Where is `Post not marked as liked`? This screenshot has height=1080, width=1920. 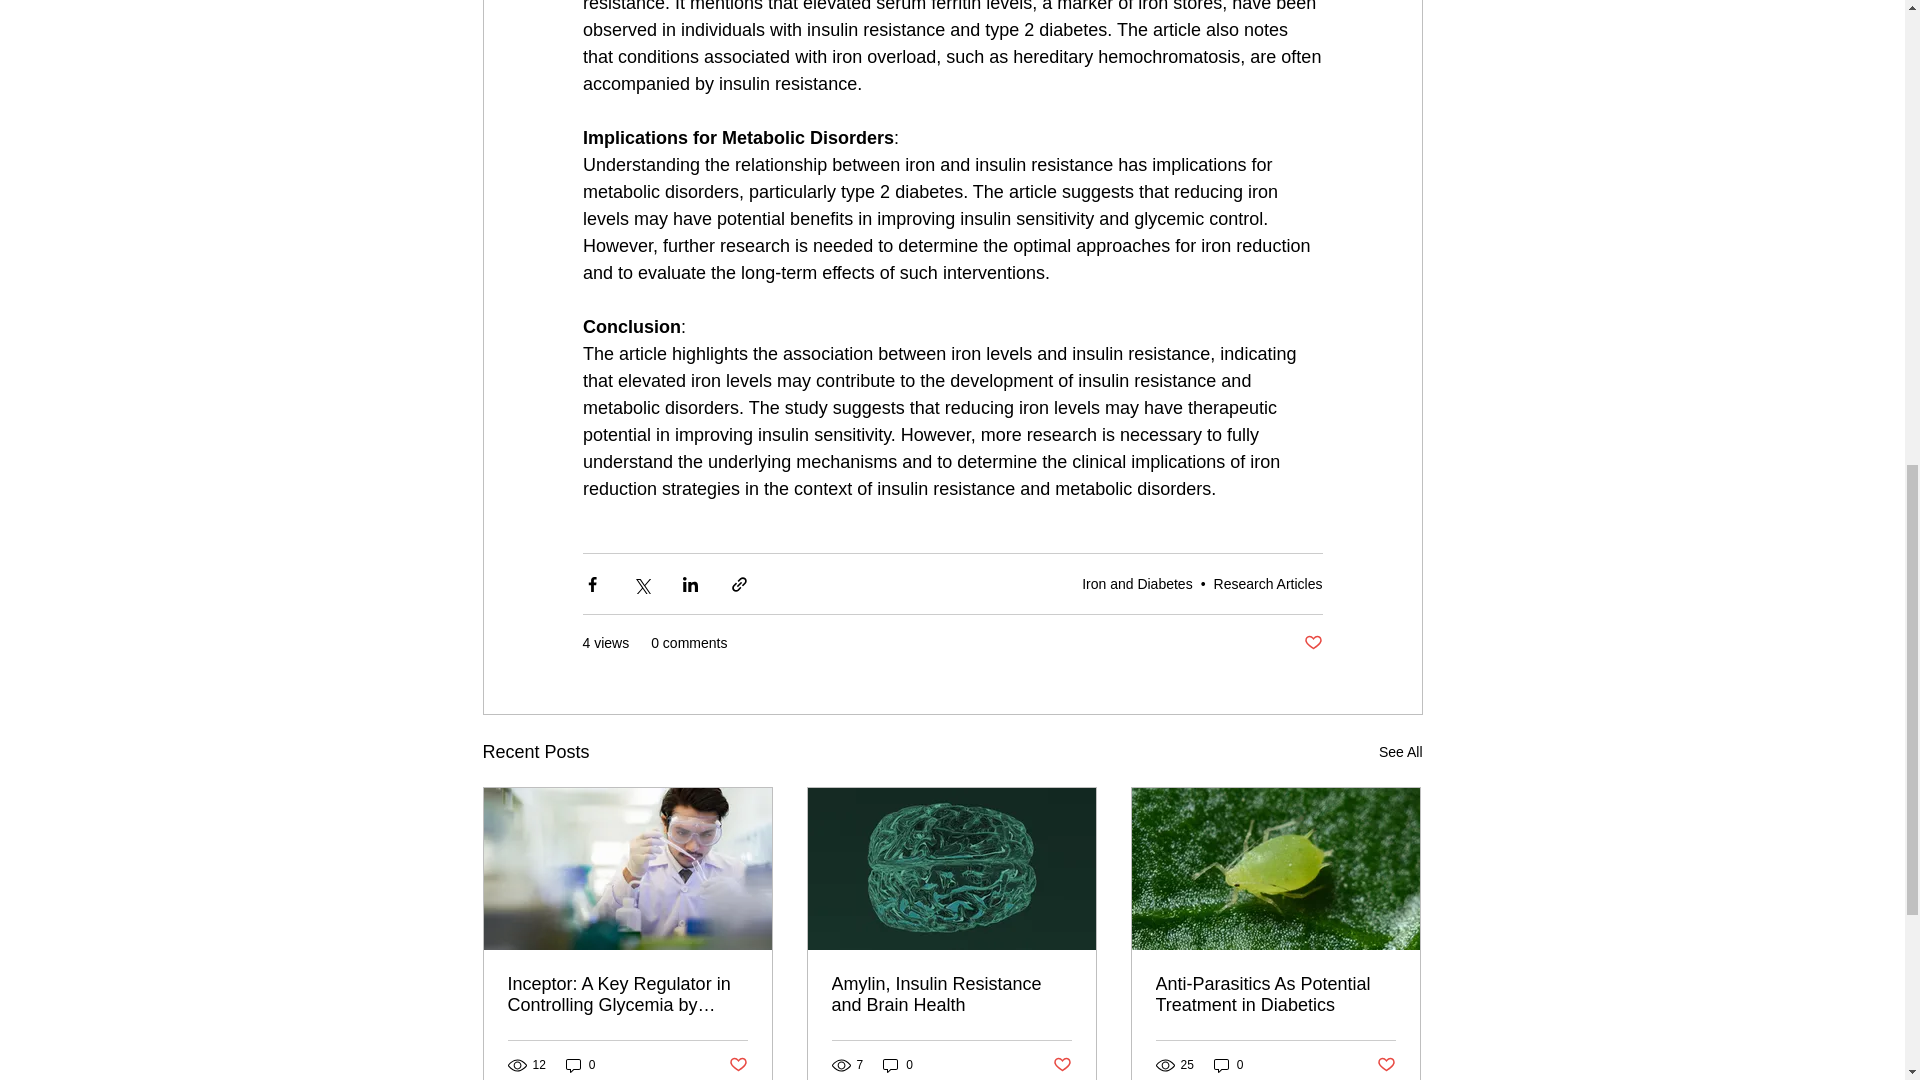
Post not marked as liked is located at coordinates (1062, 1064).